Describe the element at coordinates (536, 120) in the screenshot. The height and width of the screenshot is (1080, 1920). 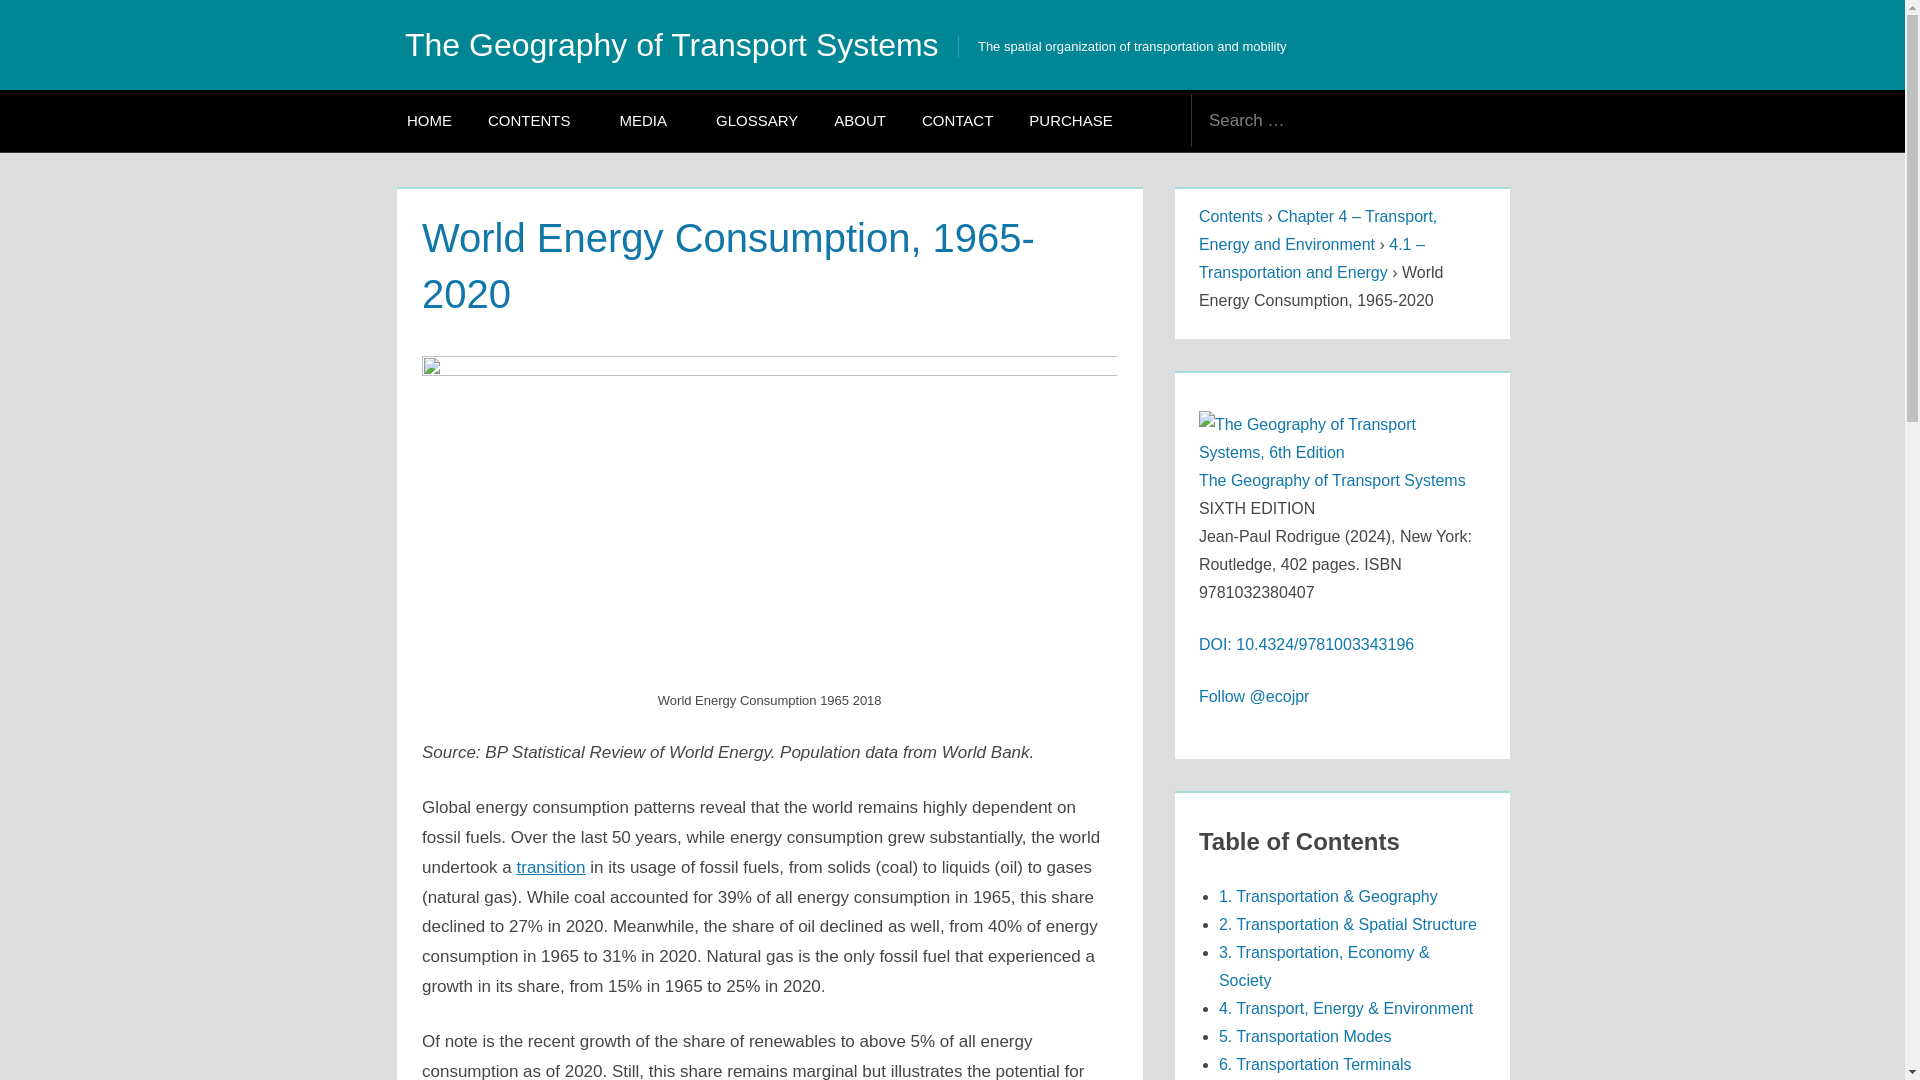
I see `CONTENTS` at that location.